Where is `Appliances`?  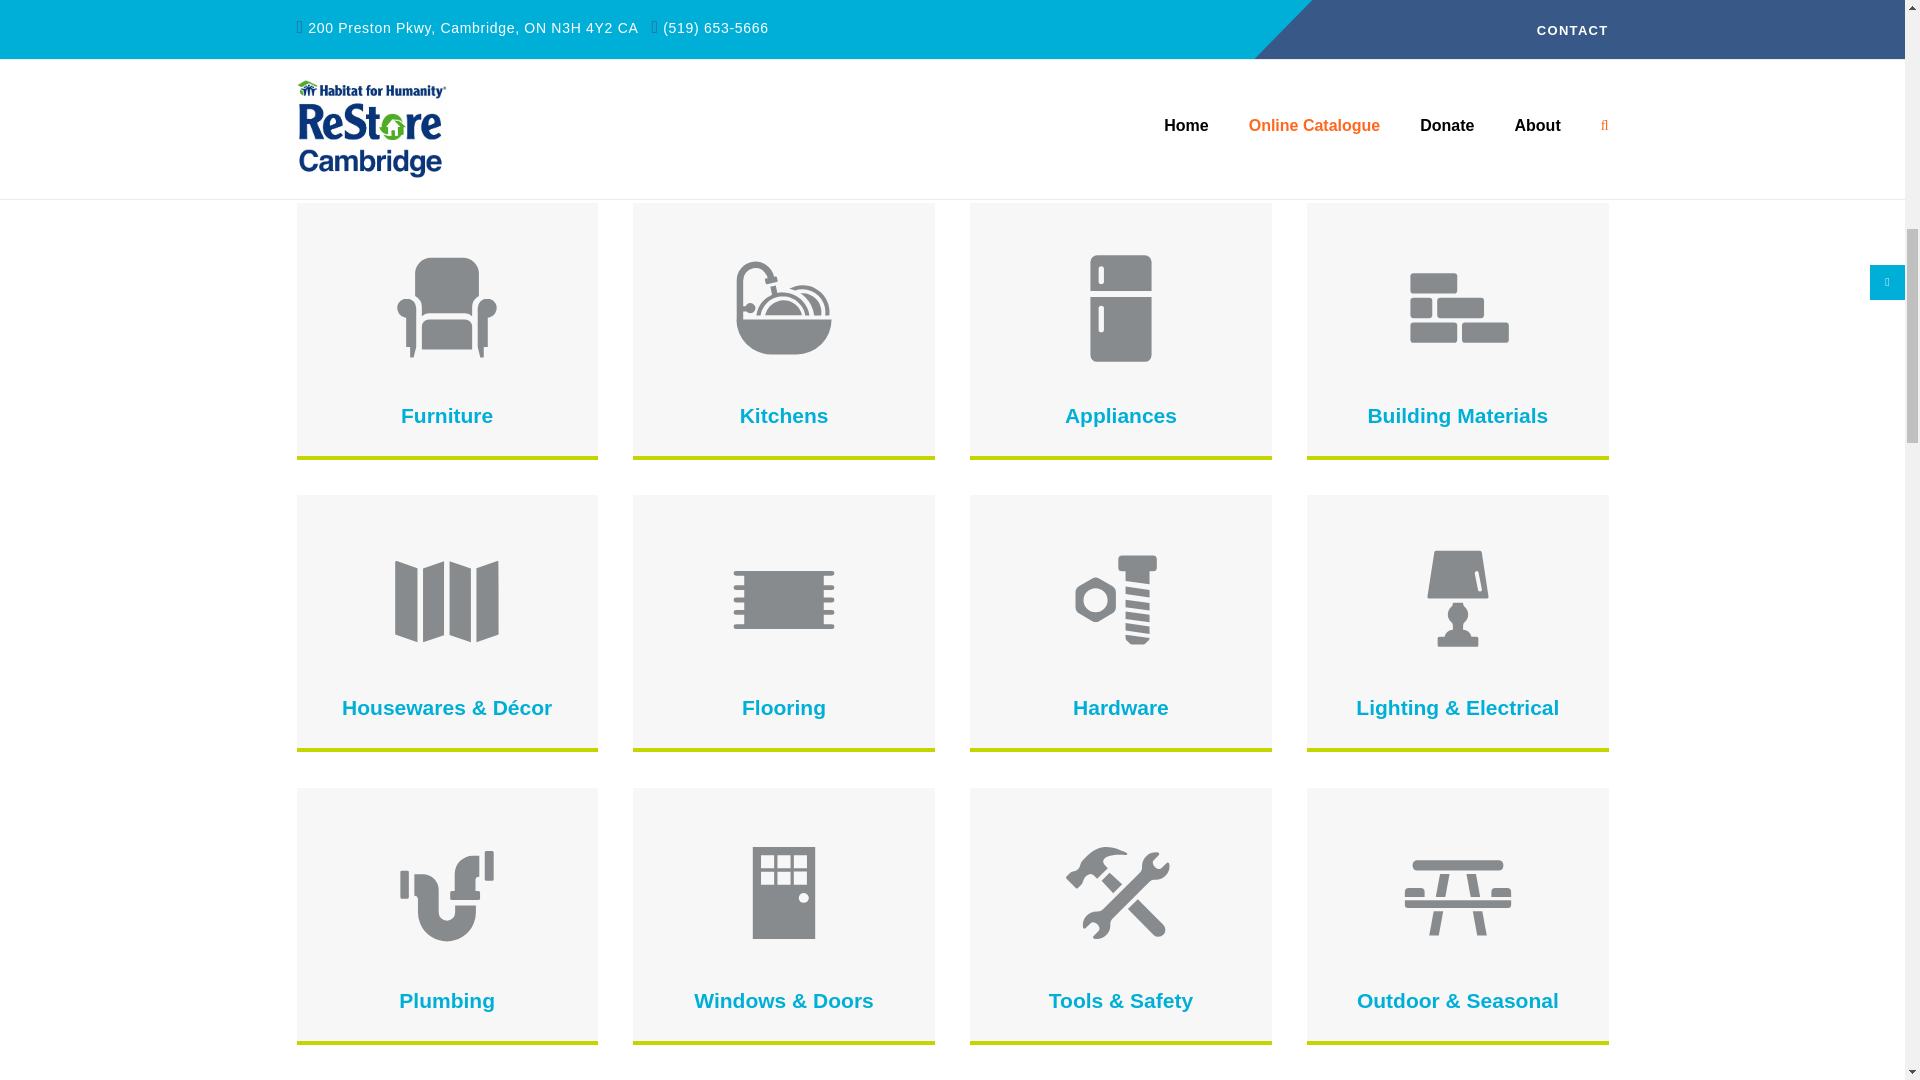 Appliances is located at coordinates (1120, 414).